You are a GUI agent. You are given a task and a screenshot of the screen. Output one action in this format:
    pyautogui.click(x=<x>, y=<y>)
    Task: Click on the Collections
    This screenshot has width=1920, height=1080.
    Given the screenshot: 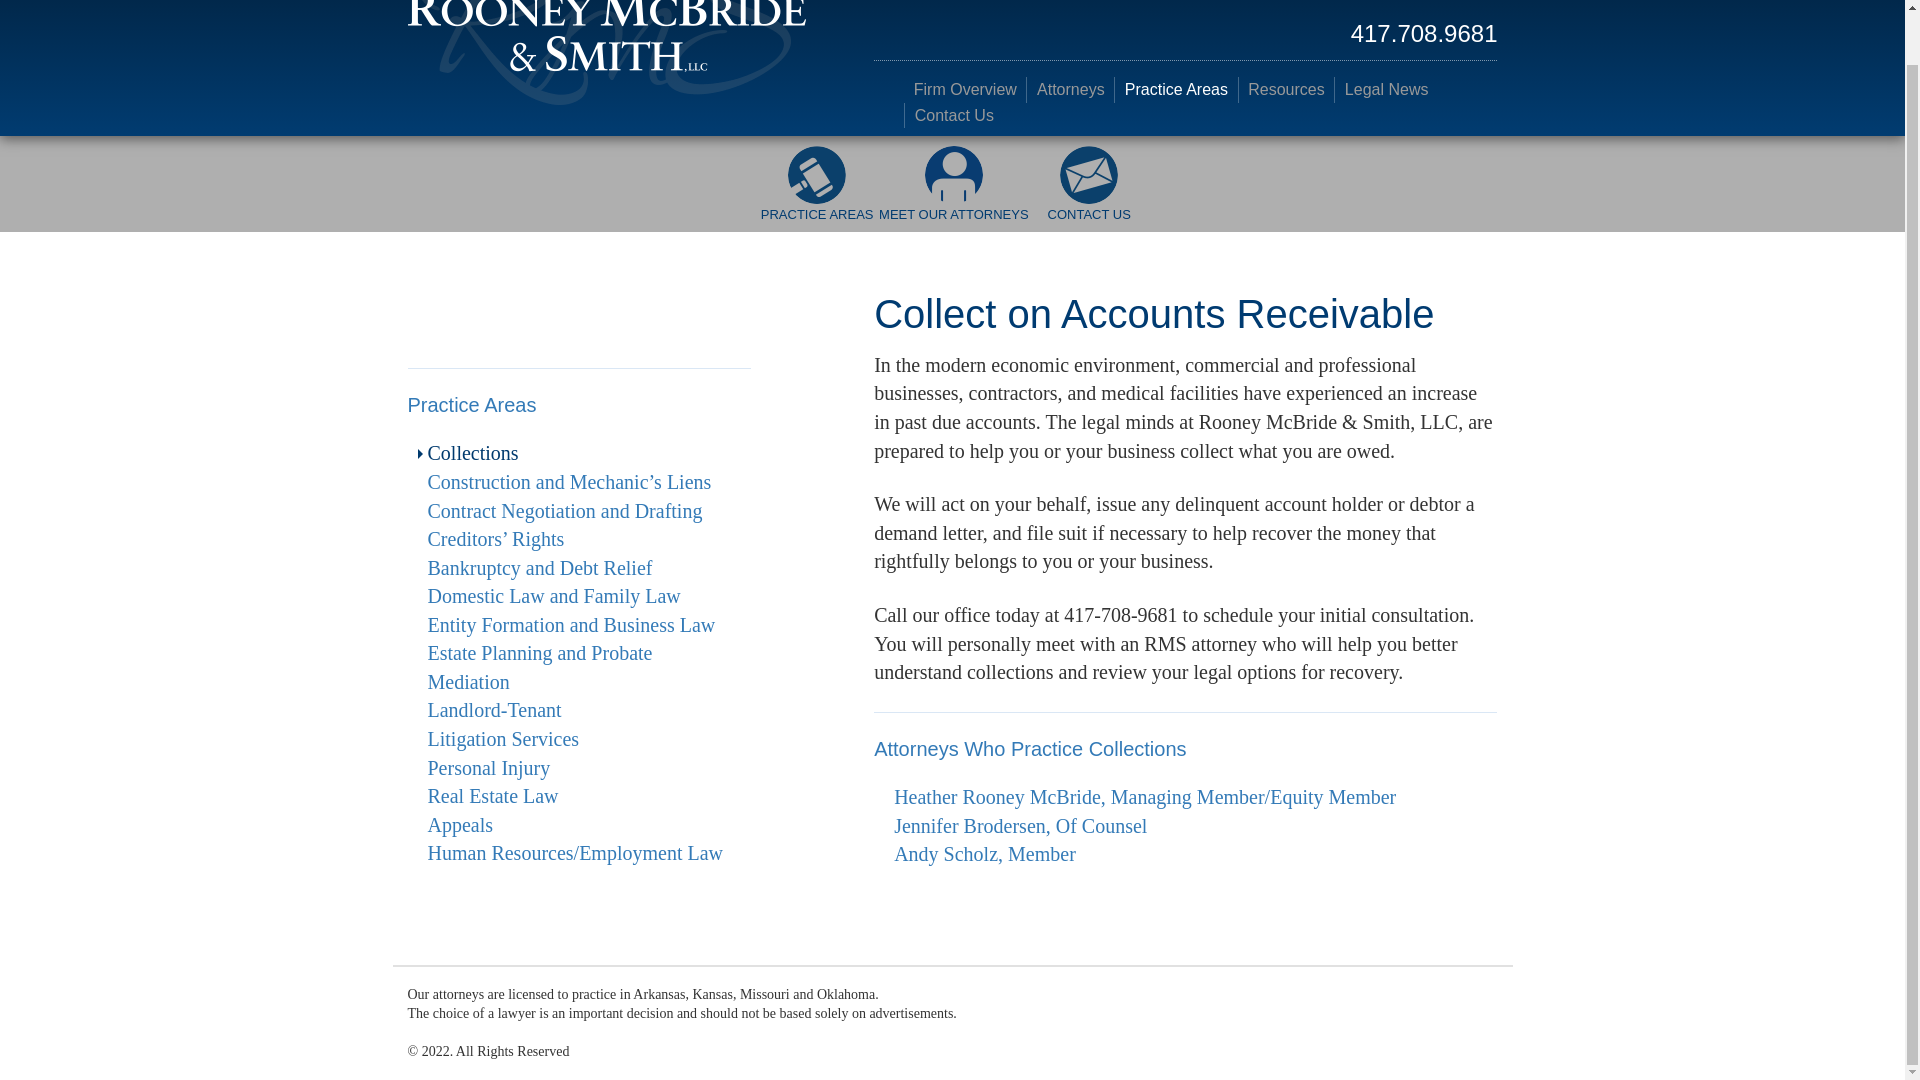 What is the action you would take?
    pyautogui.click(x=473, y=452)
    